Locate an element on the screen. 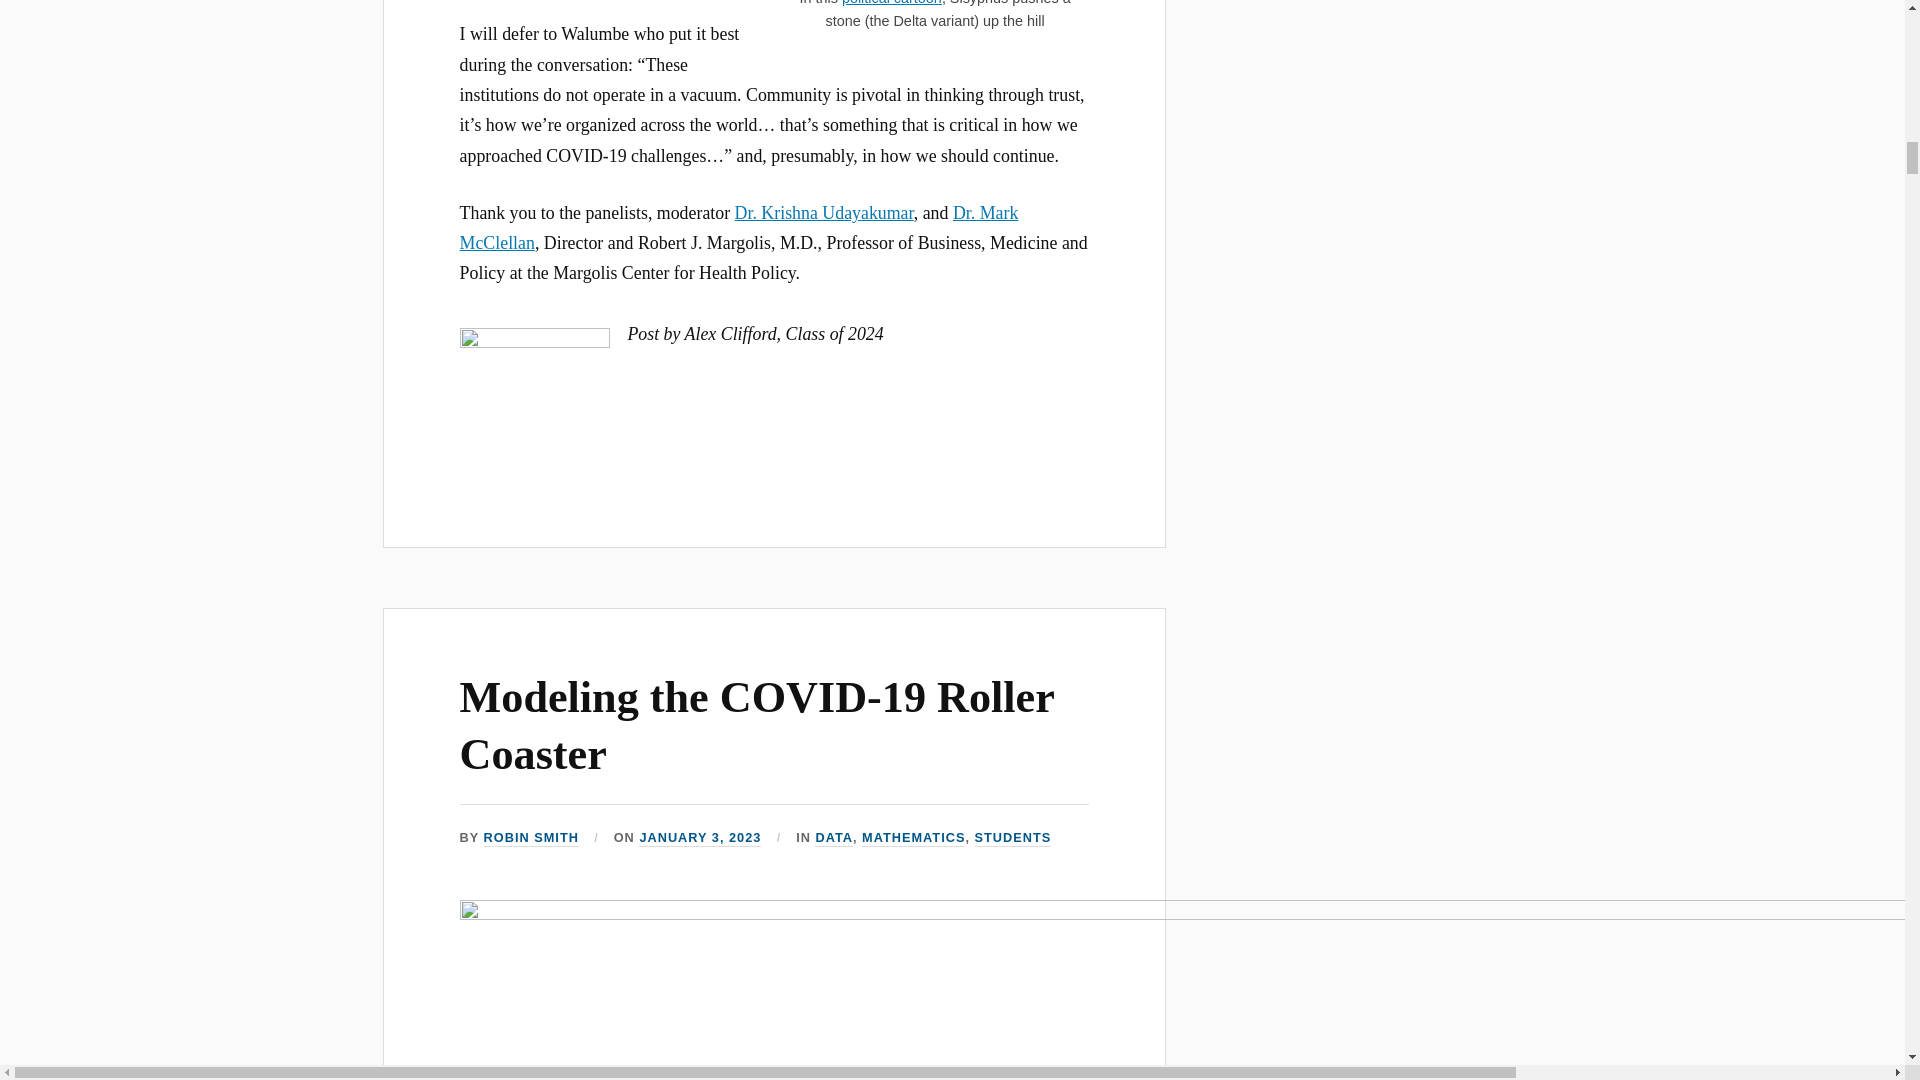 The width and height of the screenshot is (1920, 1080). ROBIN SMITH is located at coordinates (531, 838).